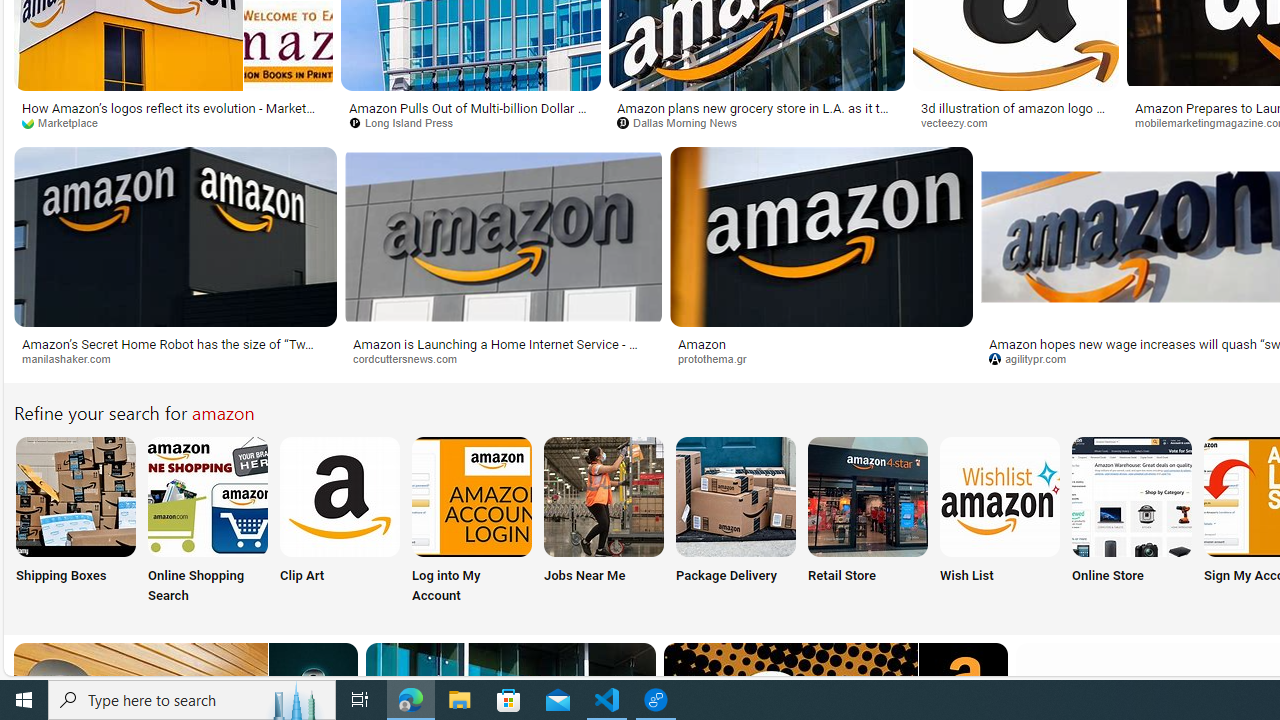 Image resolution: width=1280 pixels, height=720 pixels. Describe the element at coordinates (75, 522) in the screenshot. I see `Amazon Shipping Boxes Shipping Boxes` at that location.